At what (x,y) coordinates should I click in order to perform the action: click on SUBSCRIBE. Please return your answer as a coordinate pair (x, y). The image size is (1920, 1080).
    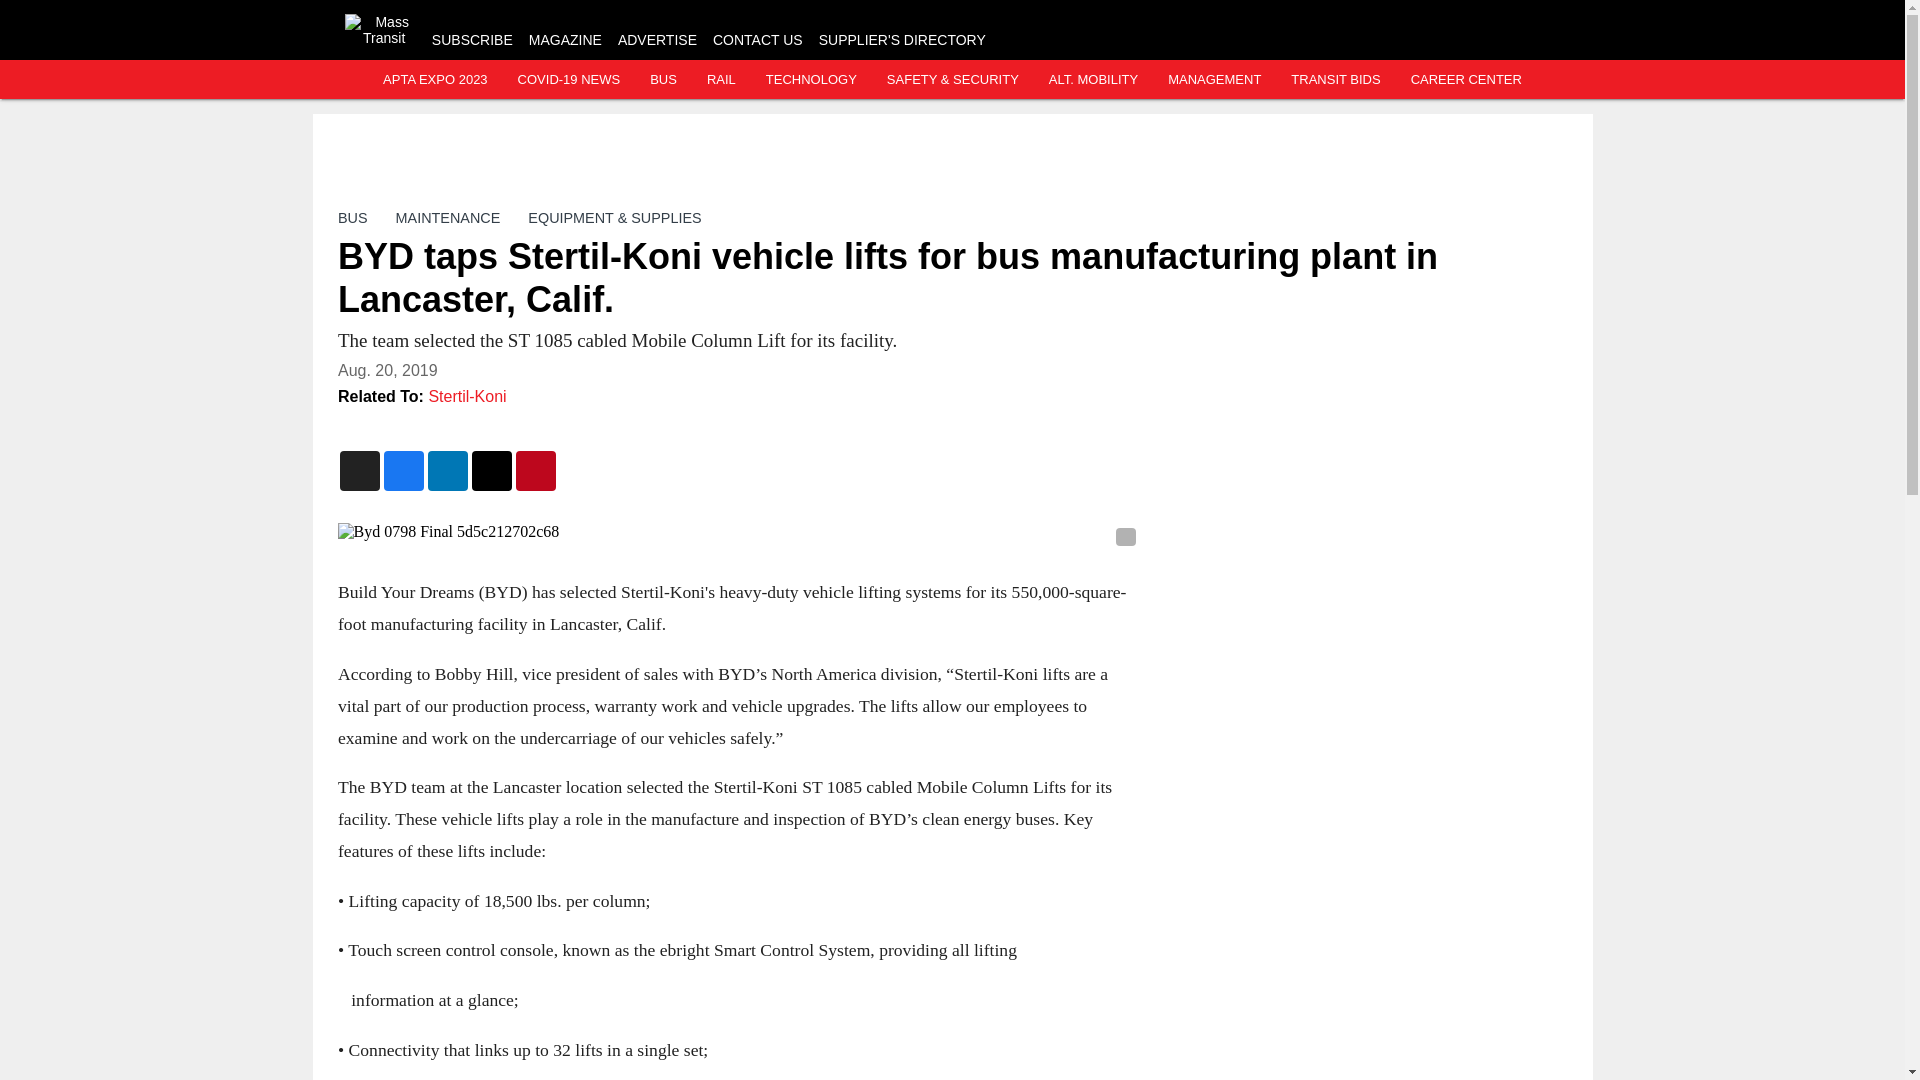
    Looking at the image, I should click on (472, 40).